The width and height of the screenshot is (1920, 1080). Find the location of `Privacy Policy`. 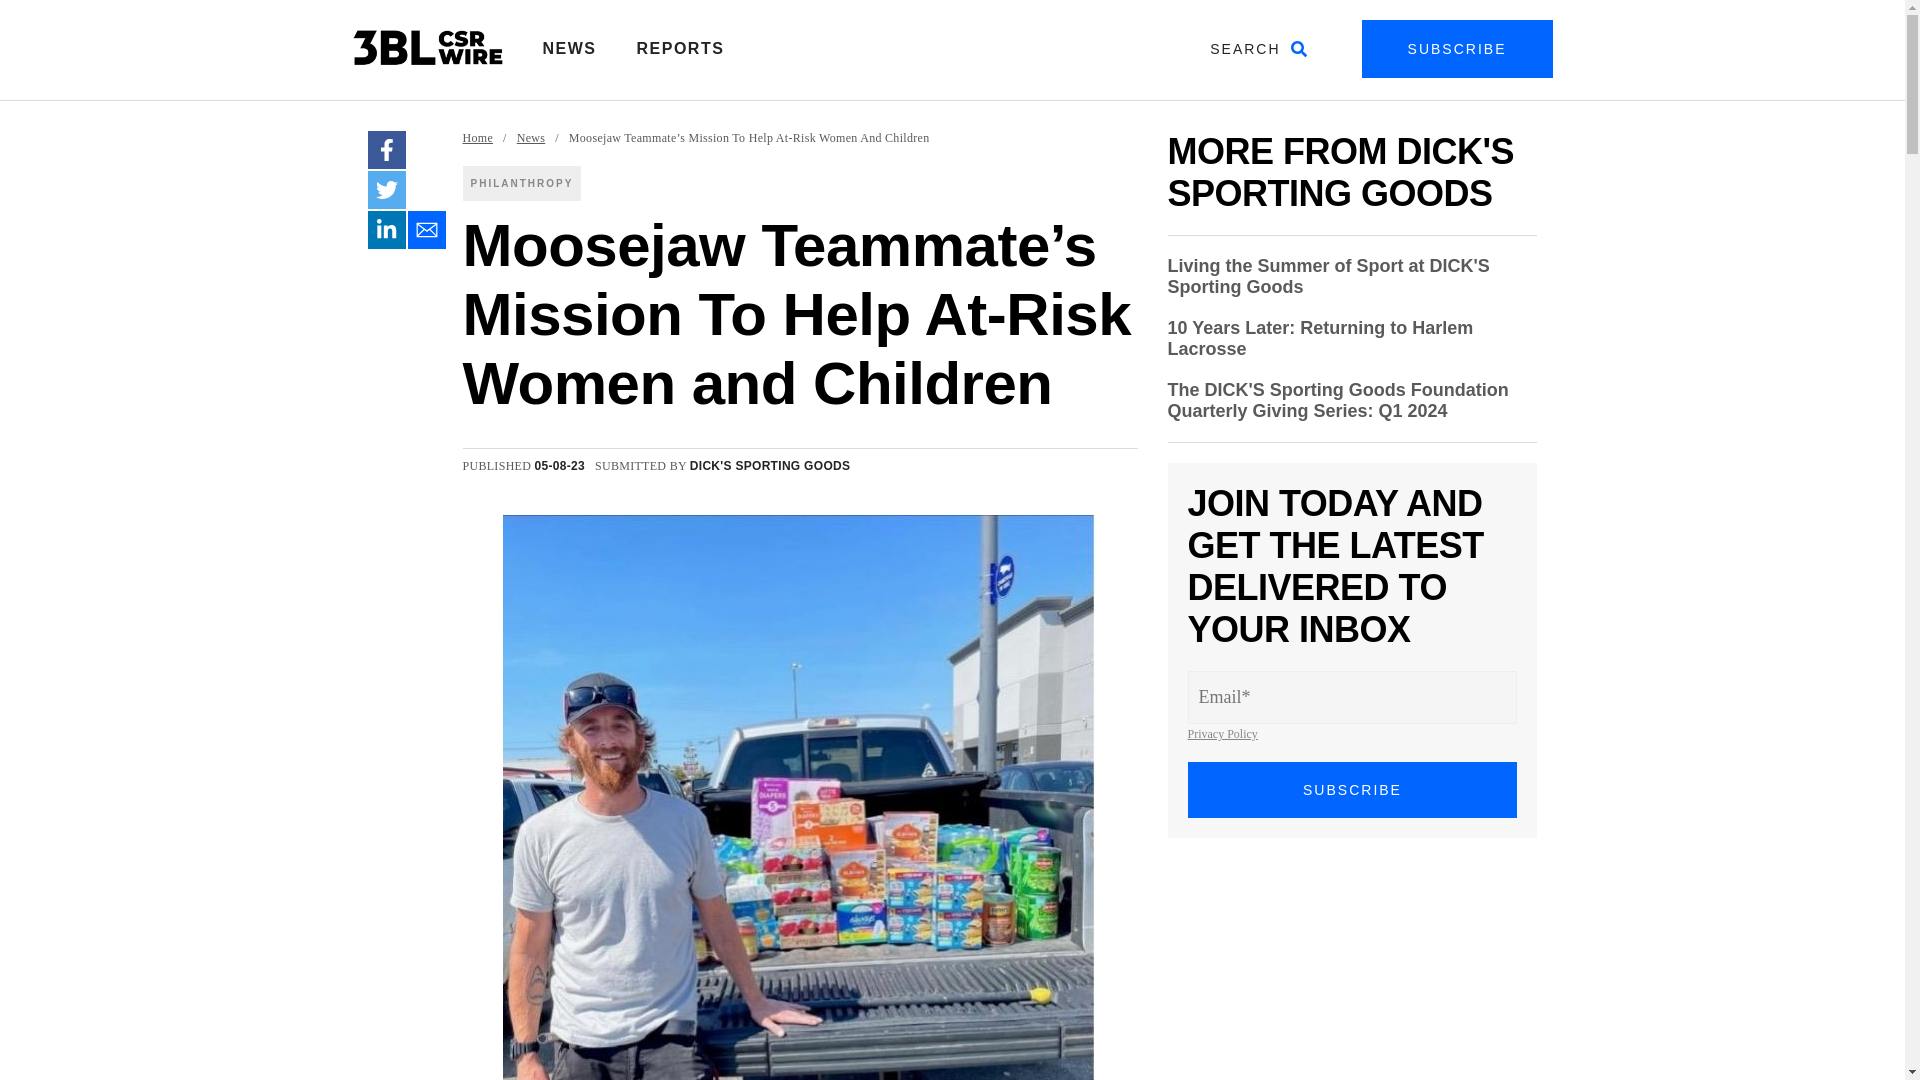

Privacy Policy is located at coordinates (1222, 733).